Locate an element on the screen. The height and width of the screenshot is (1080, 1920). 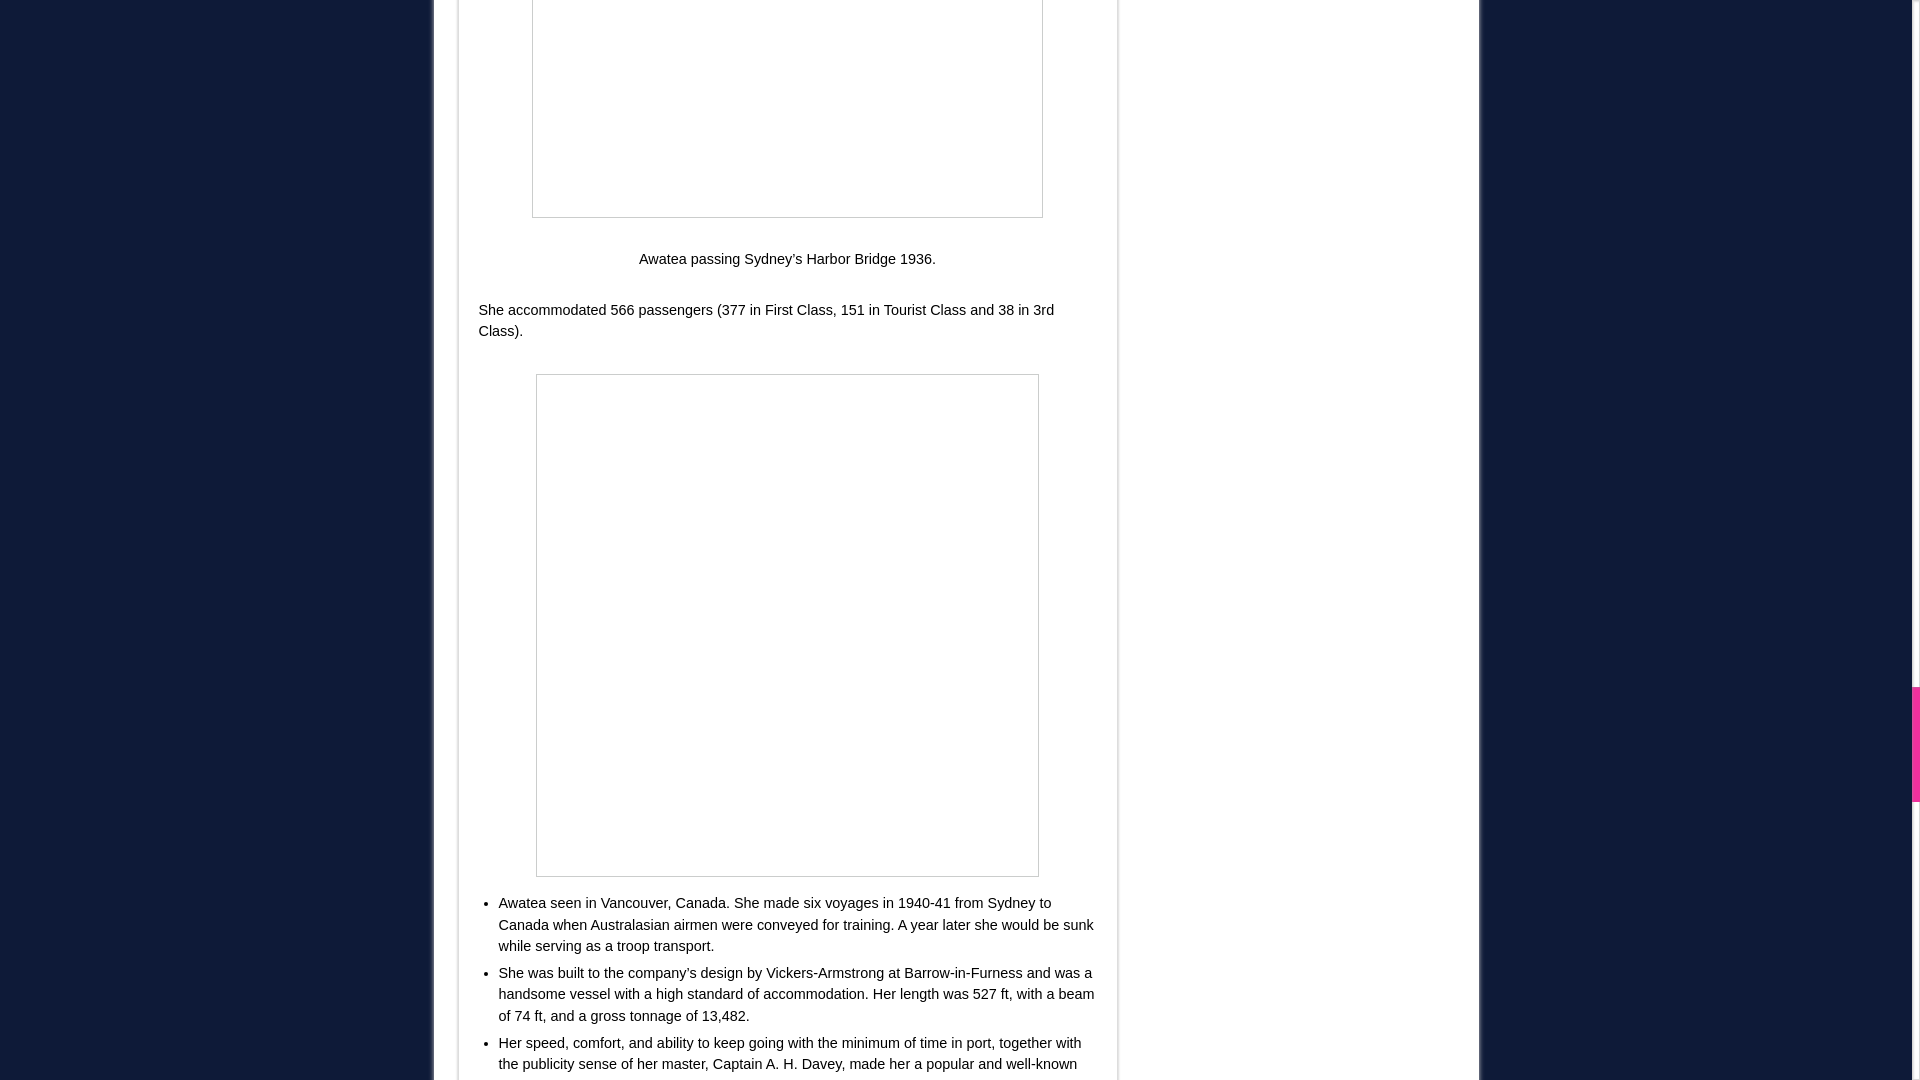
usss02.jpg is located at coordinates (787, 109).